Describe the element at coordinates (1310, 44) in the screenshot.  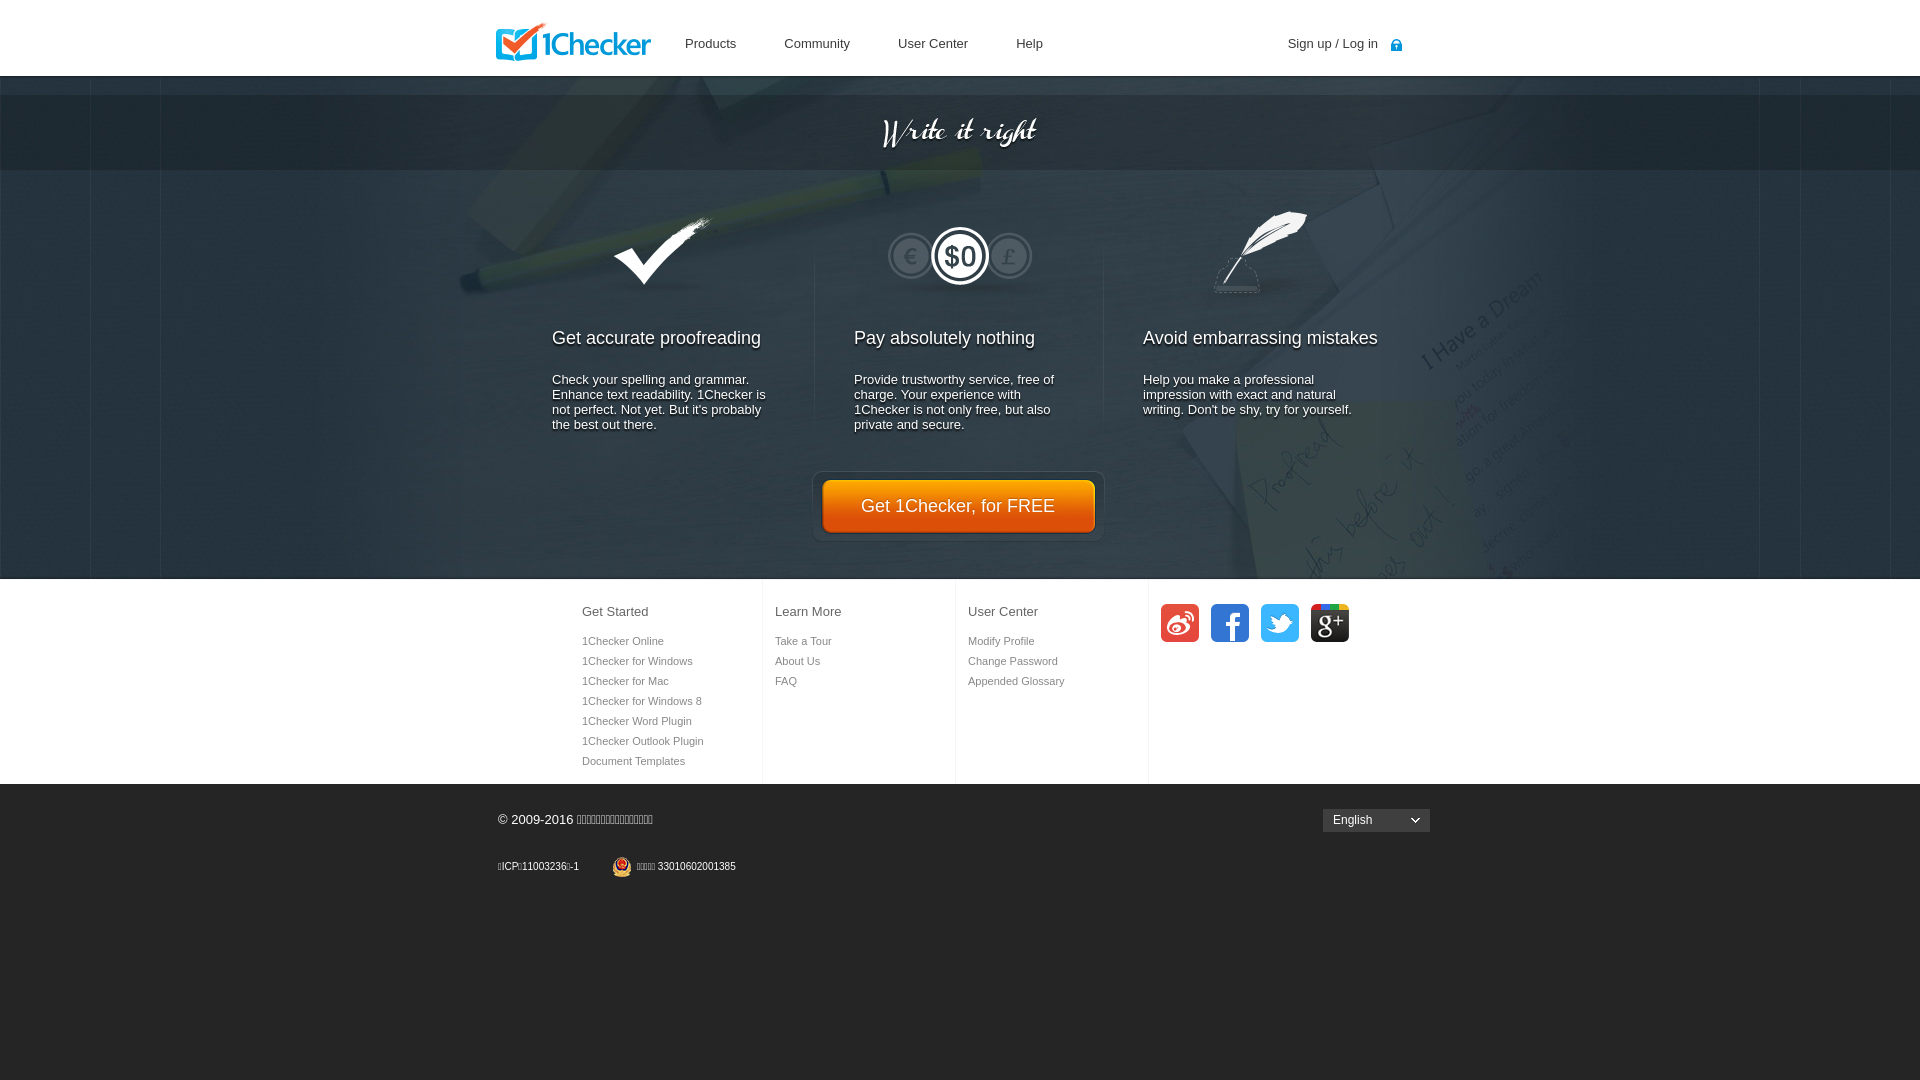
I see `Sign up` at that location.